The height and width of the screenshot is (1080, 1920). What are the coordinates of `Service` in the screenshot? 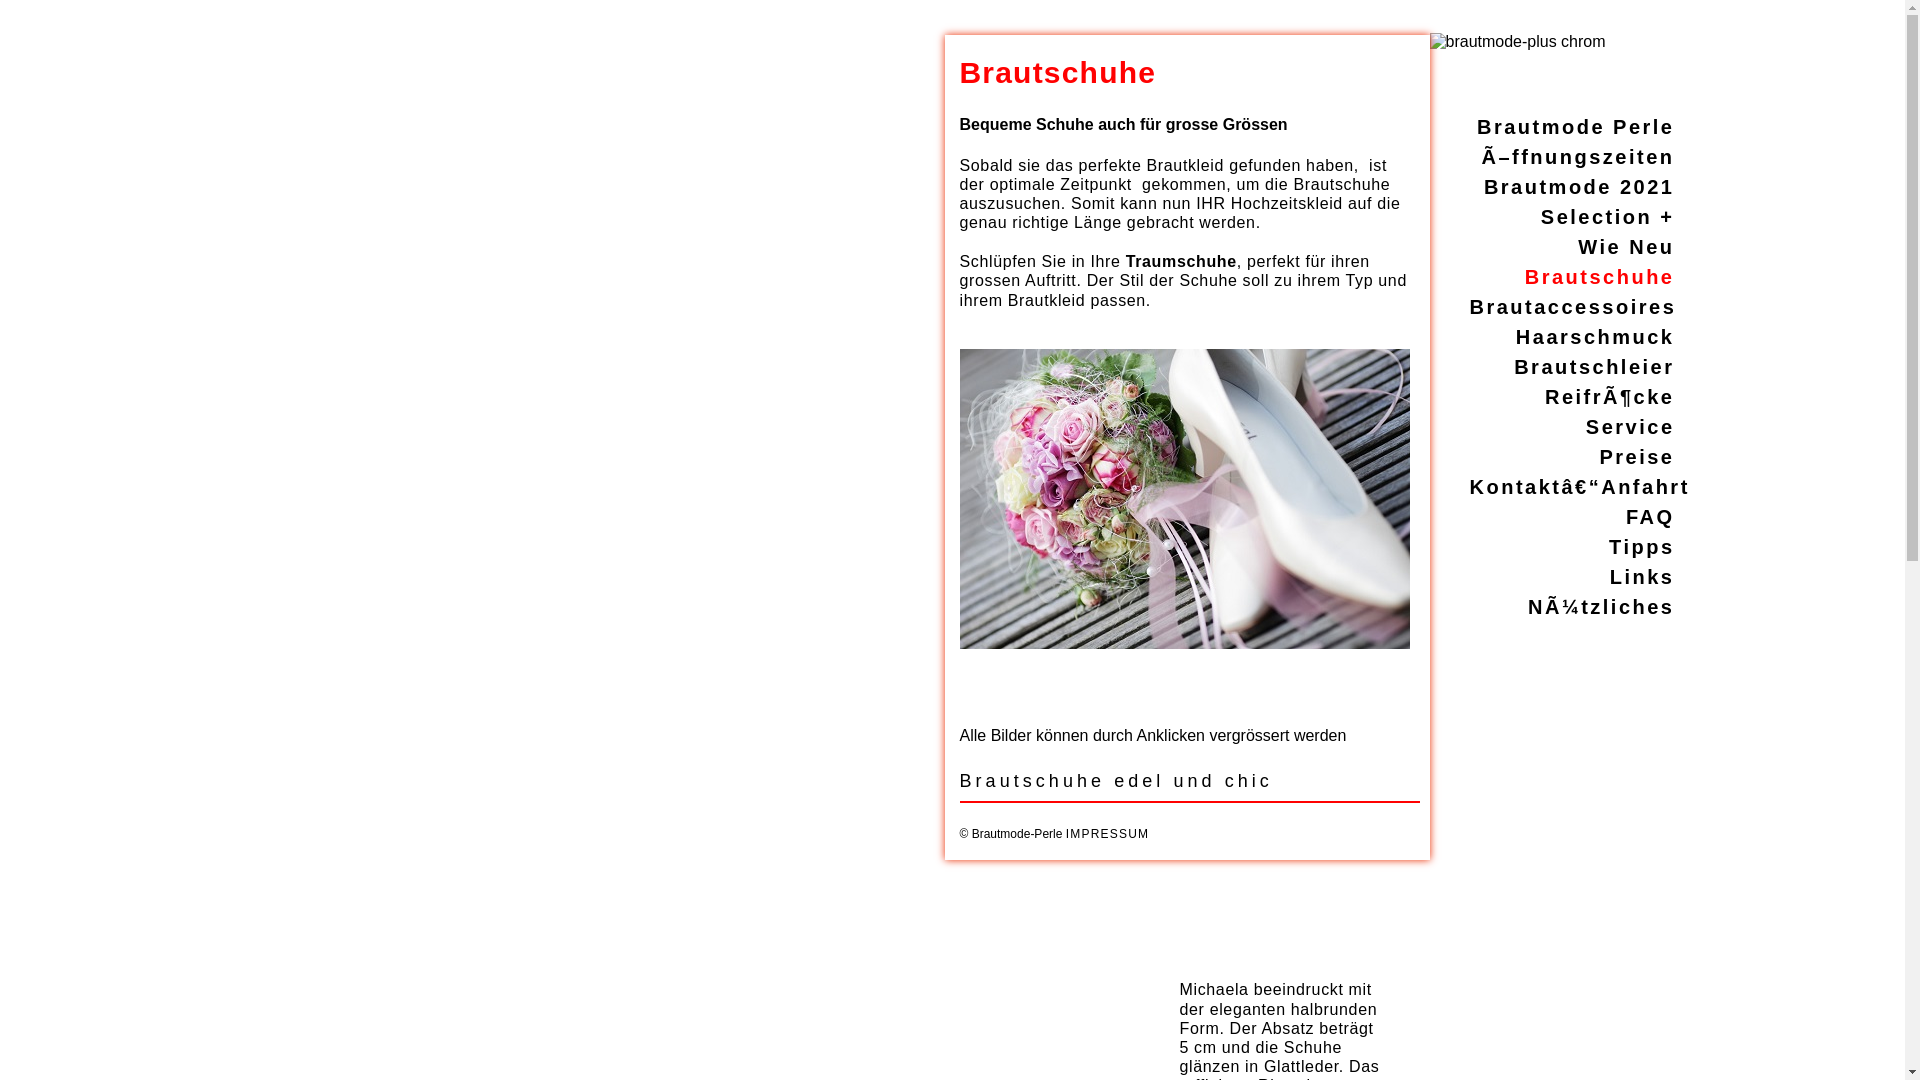 It's located at (1630, 427).